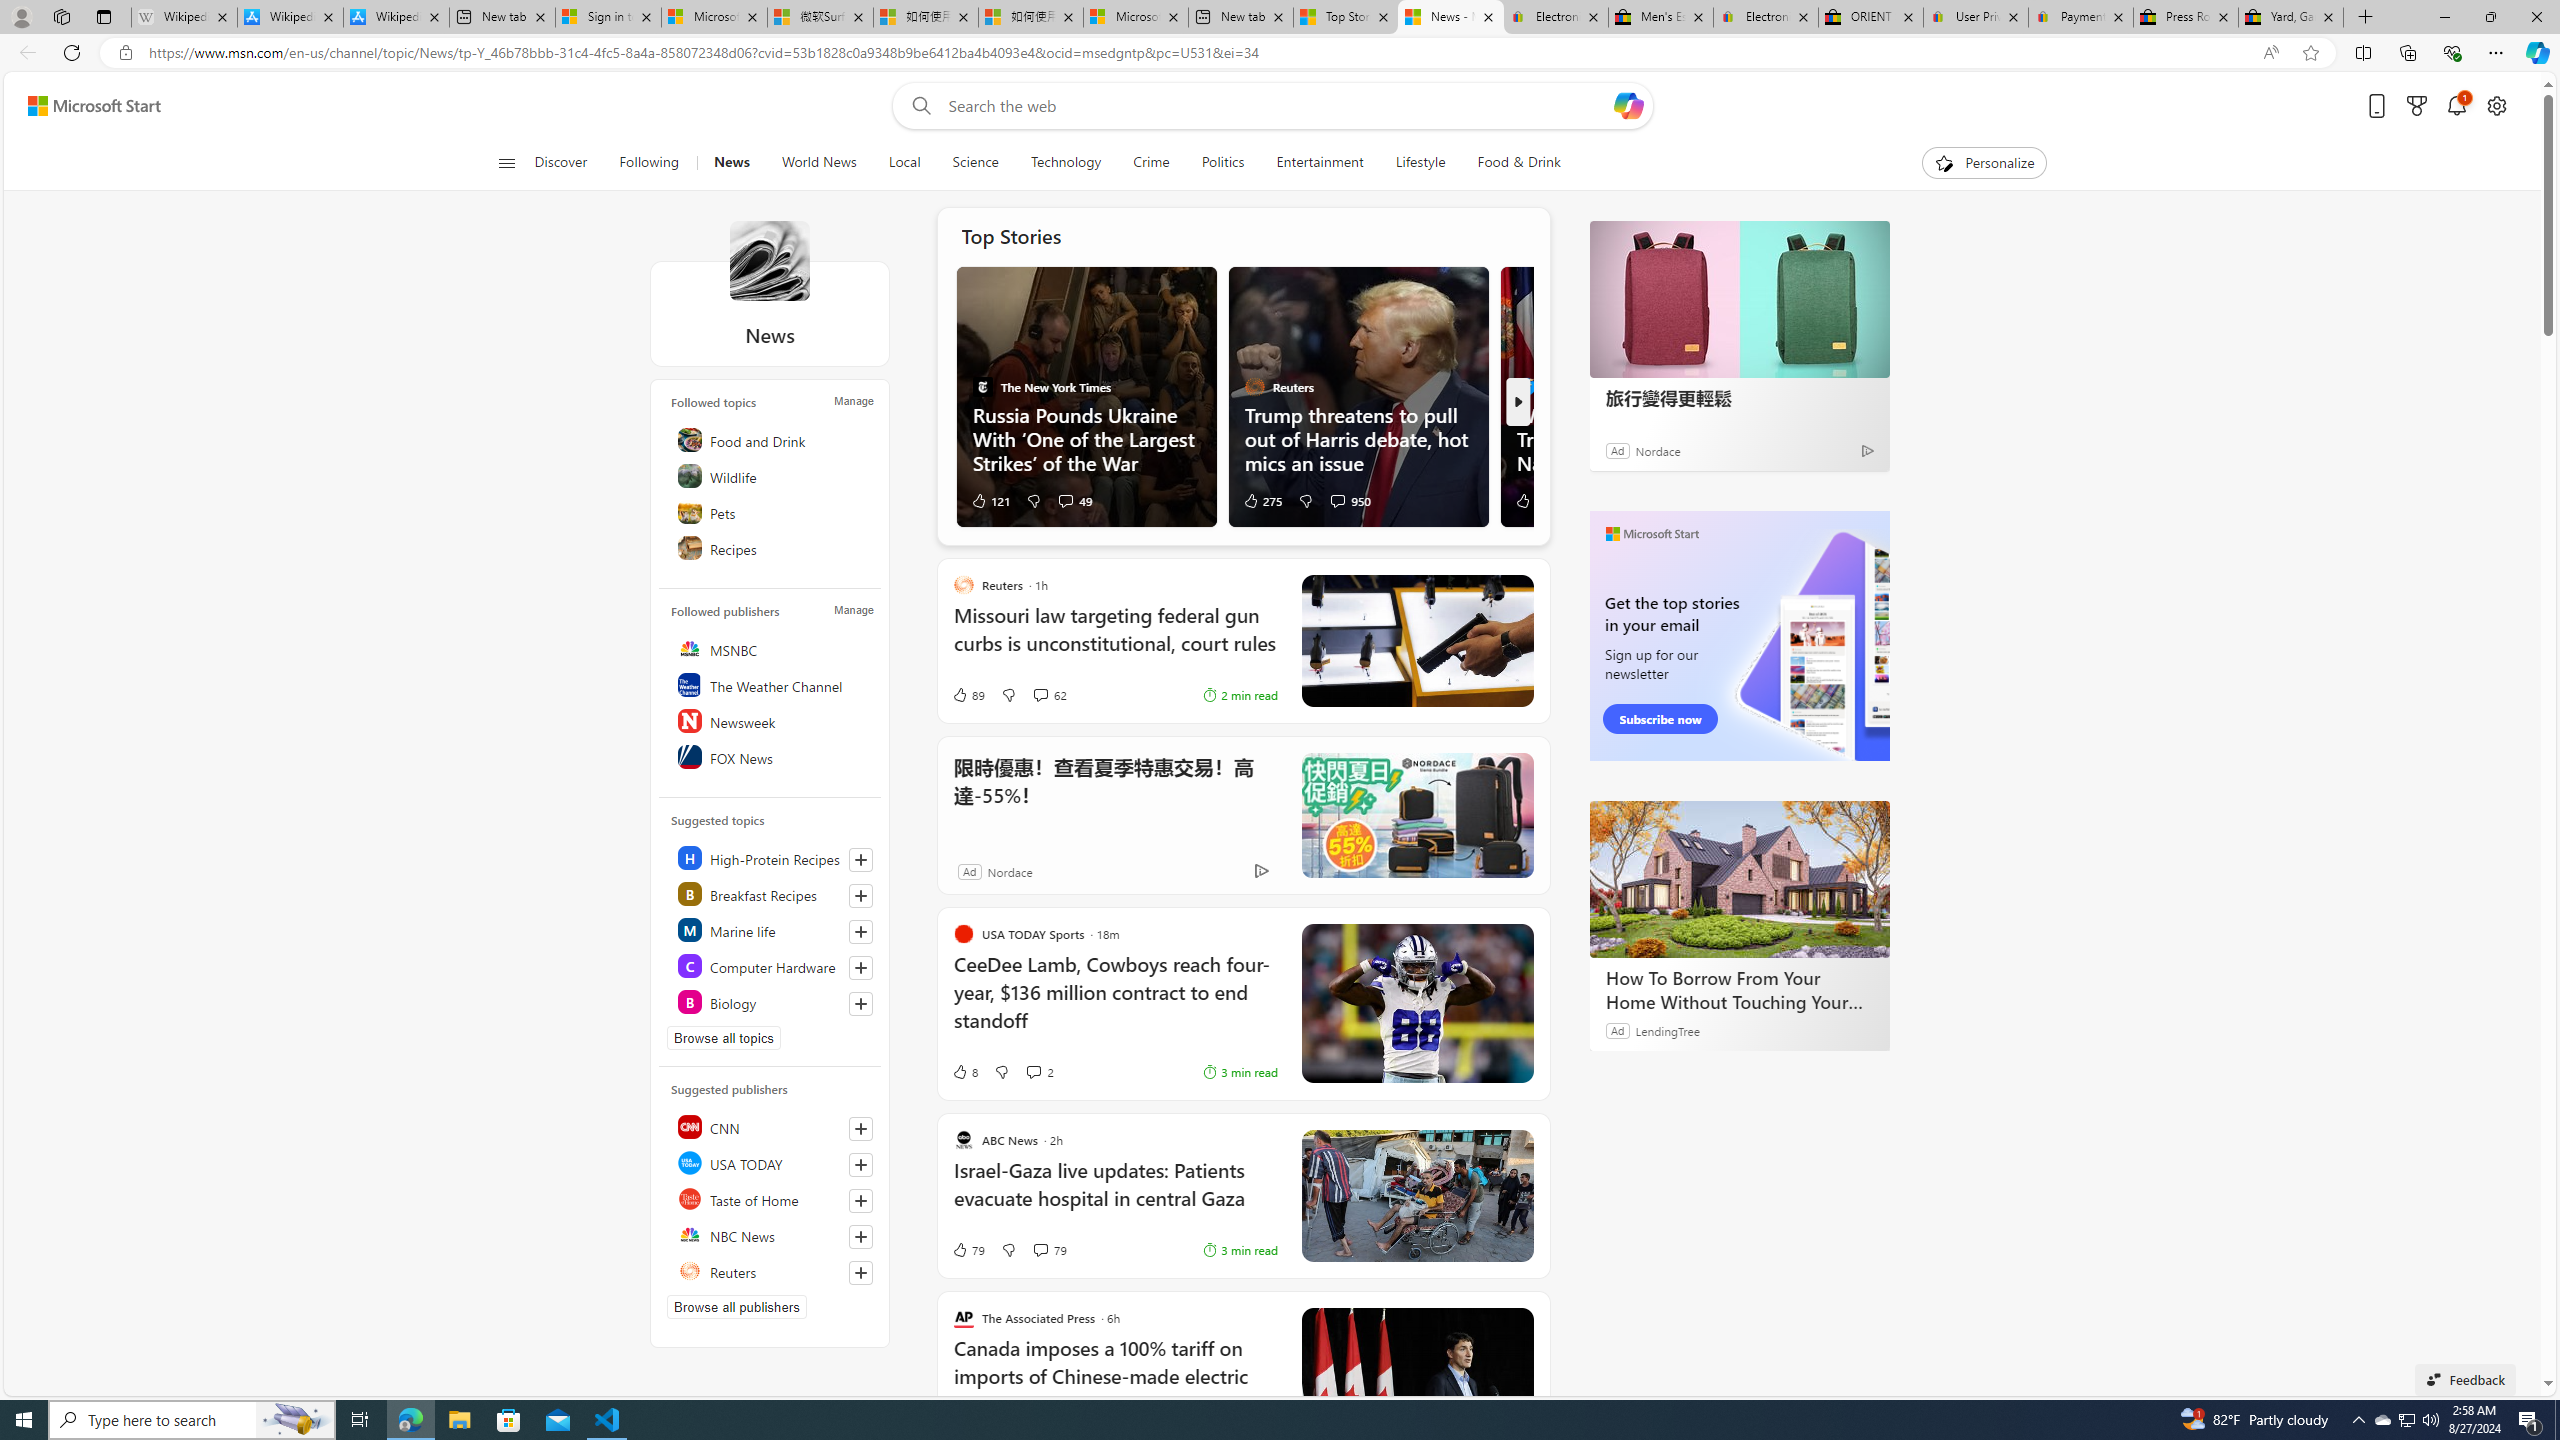 The height and width of the screenshot is (1440, 2560). I want to click on Politics, so click(1224, 163).